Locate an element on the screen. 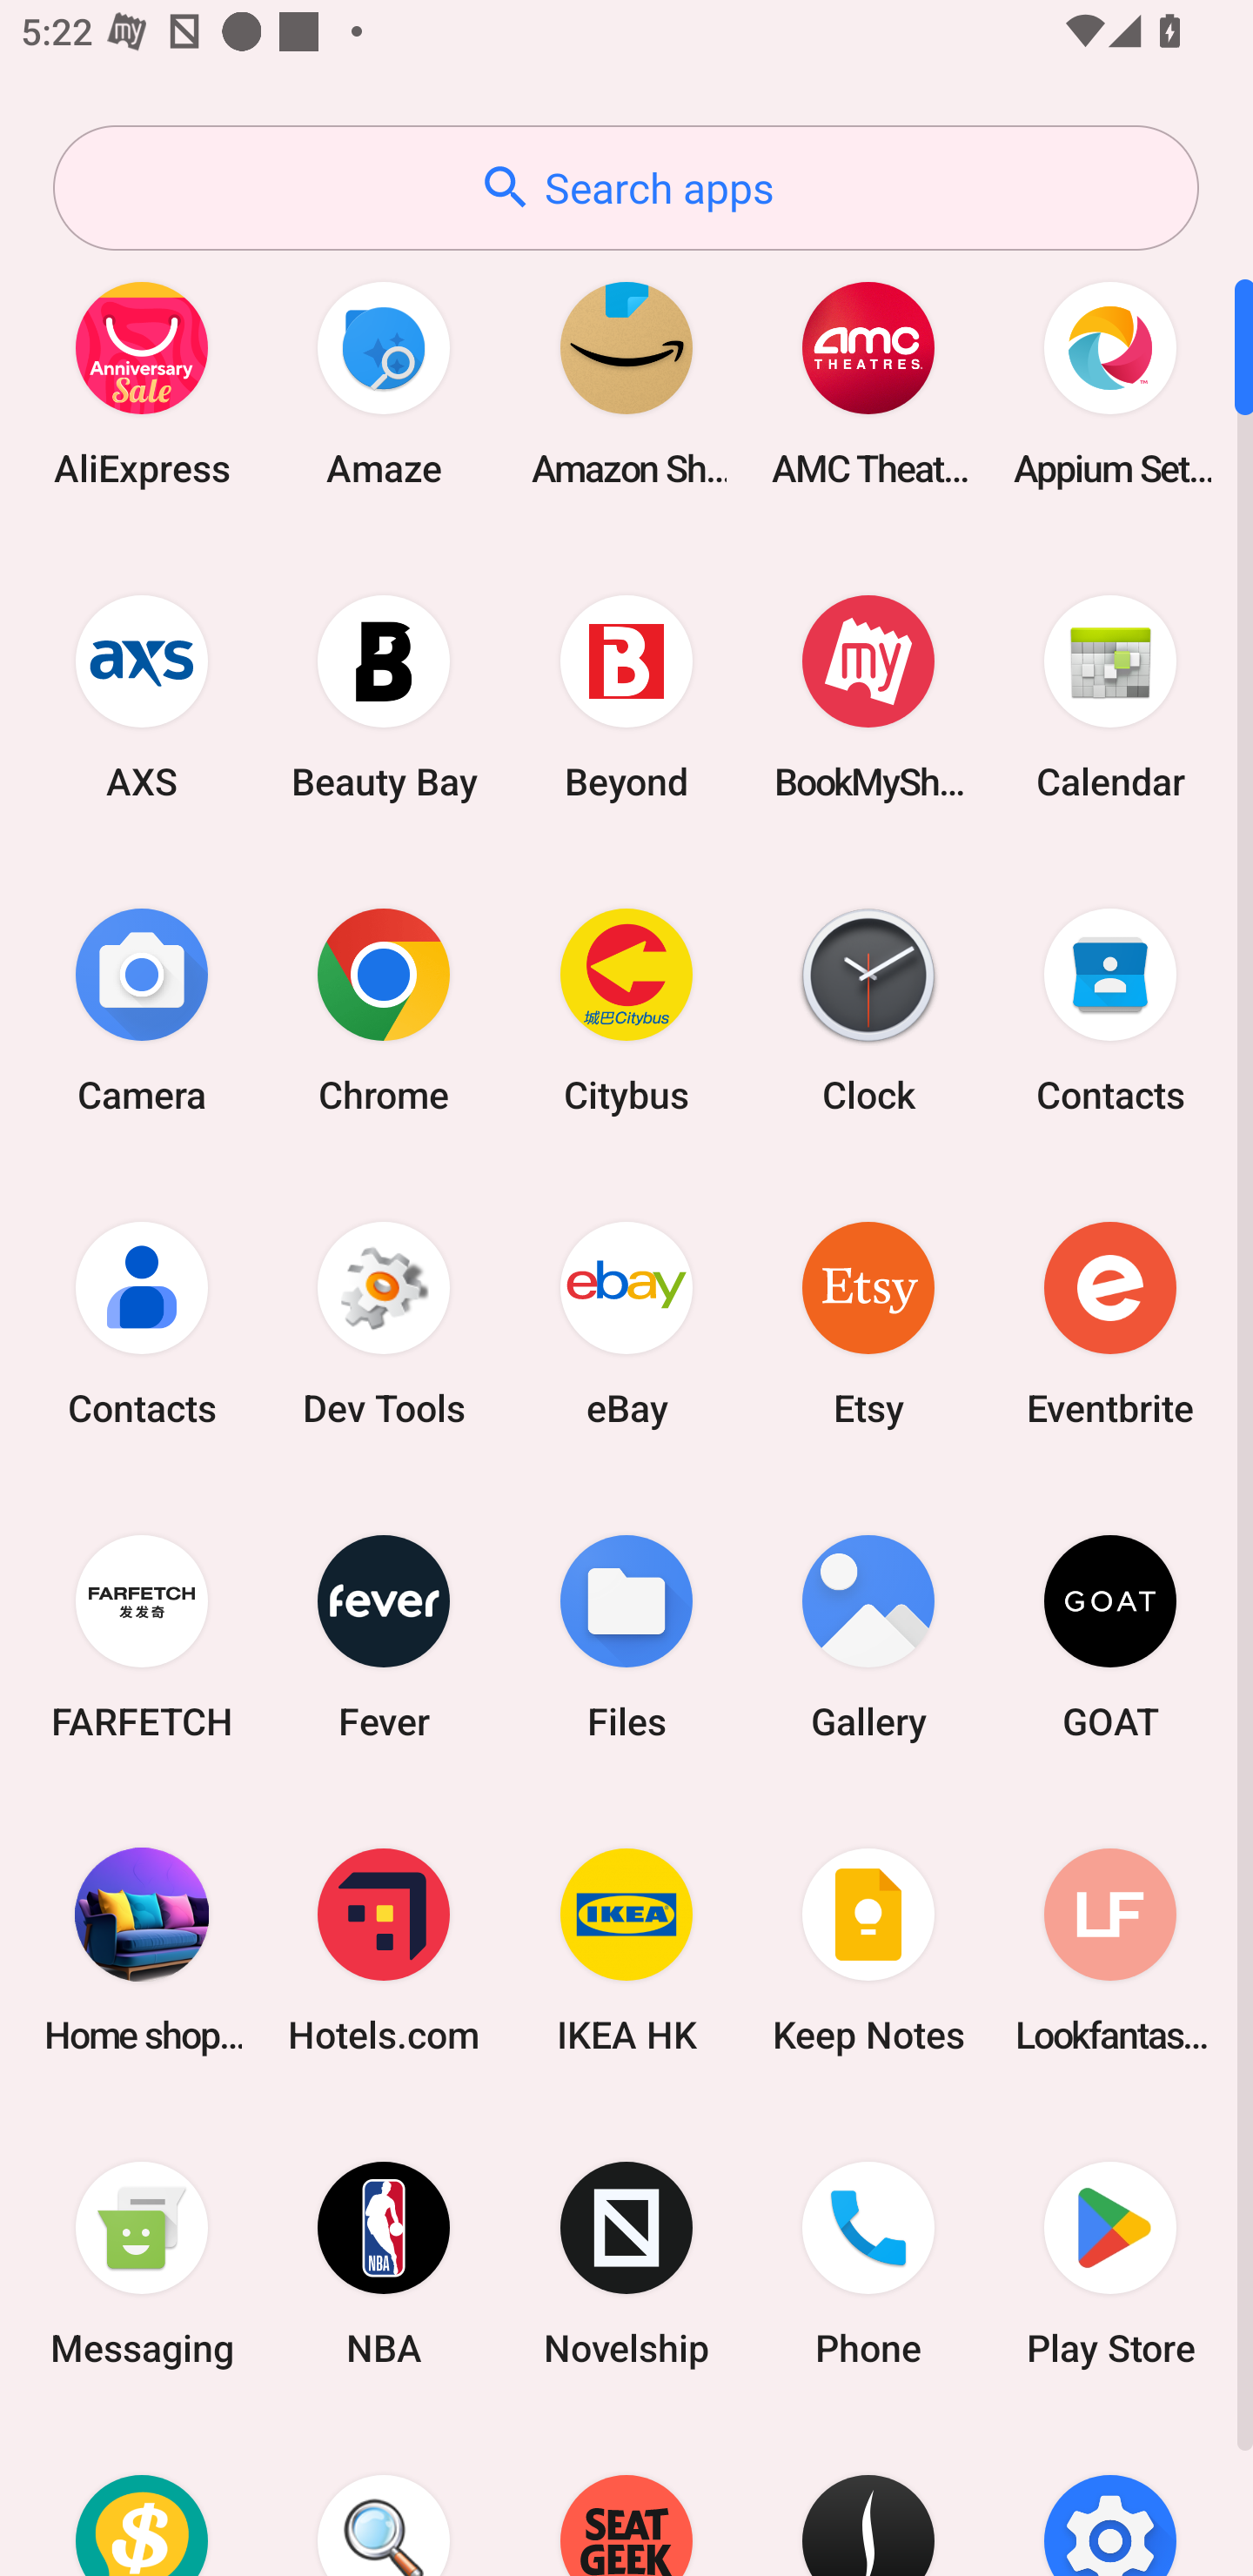 This screenshot has height=2576, width=1253. Lookfantastic is located at coordinates (1110, 1949).